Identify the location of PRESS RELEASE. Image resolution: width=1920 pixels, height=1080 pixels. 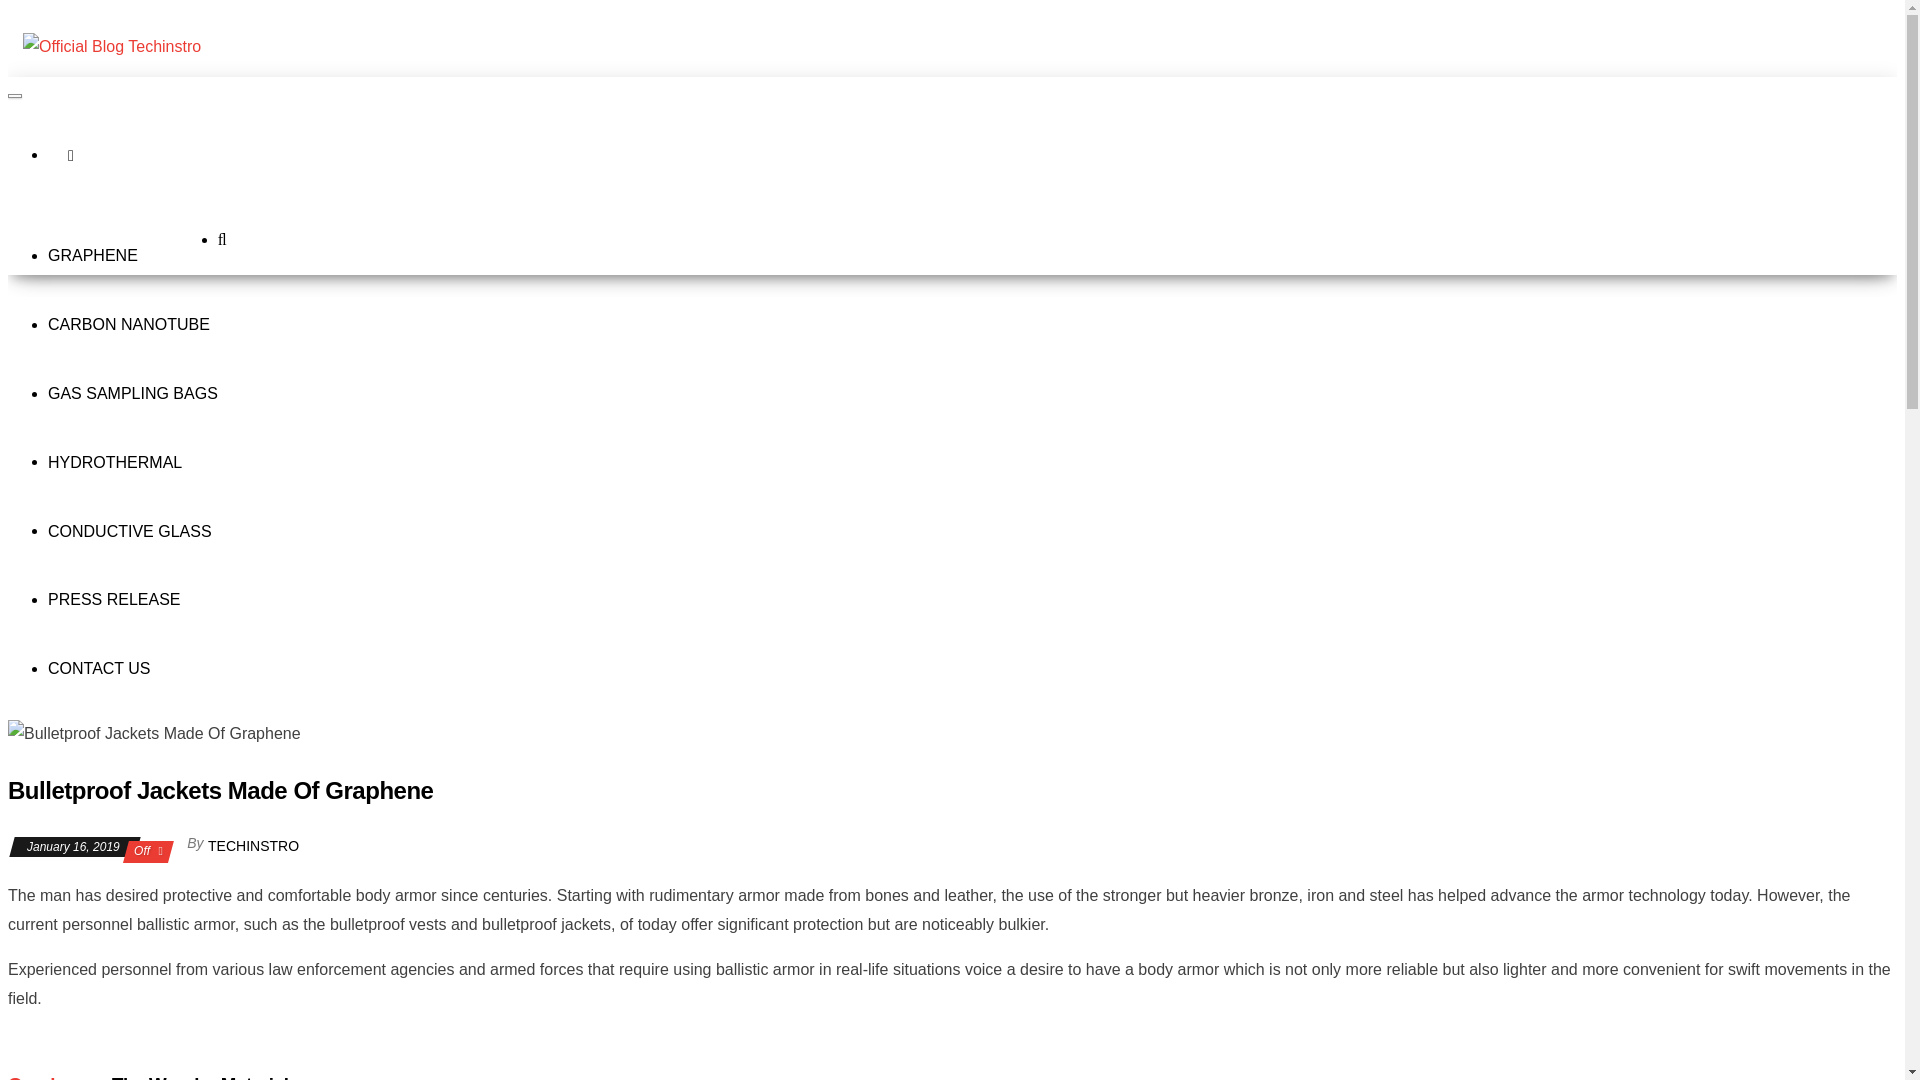
(114, 600).